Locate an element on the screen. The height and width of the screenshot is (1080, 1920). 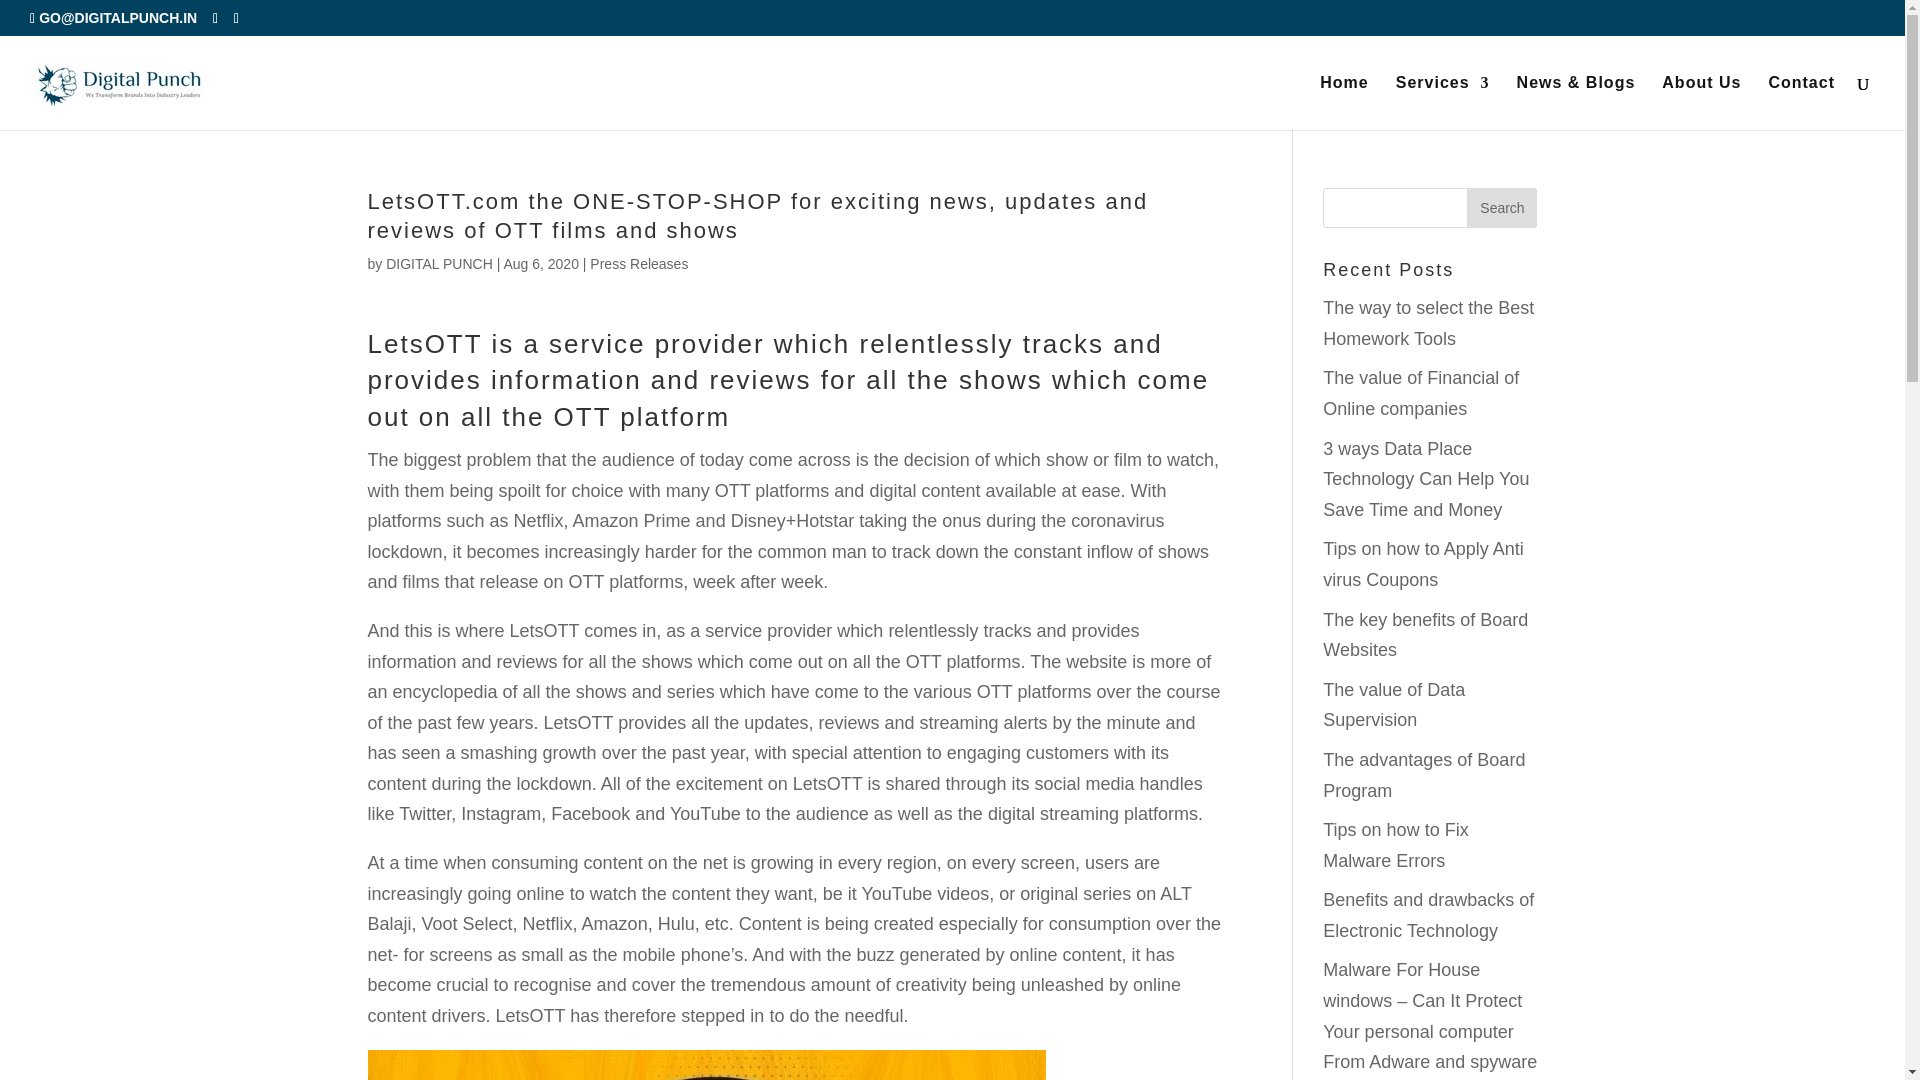
Home is located at coordinates (1344, 102).